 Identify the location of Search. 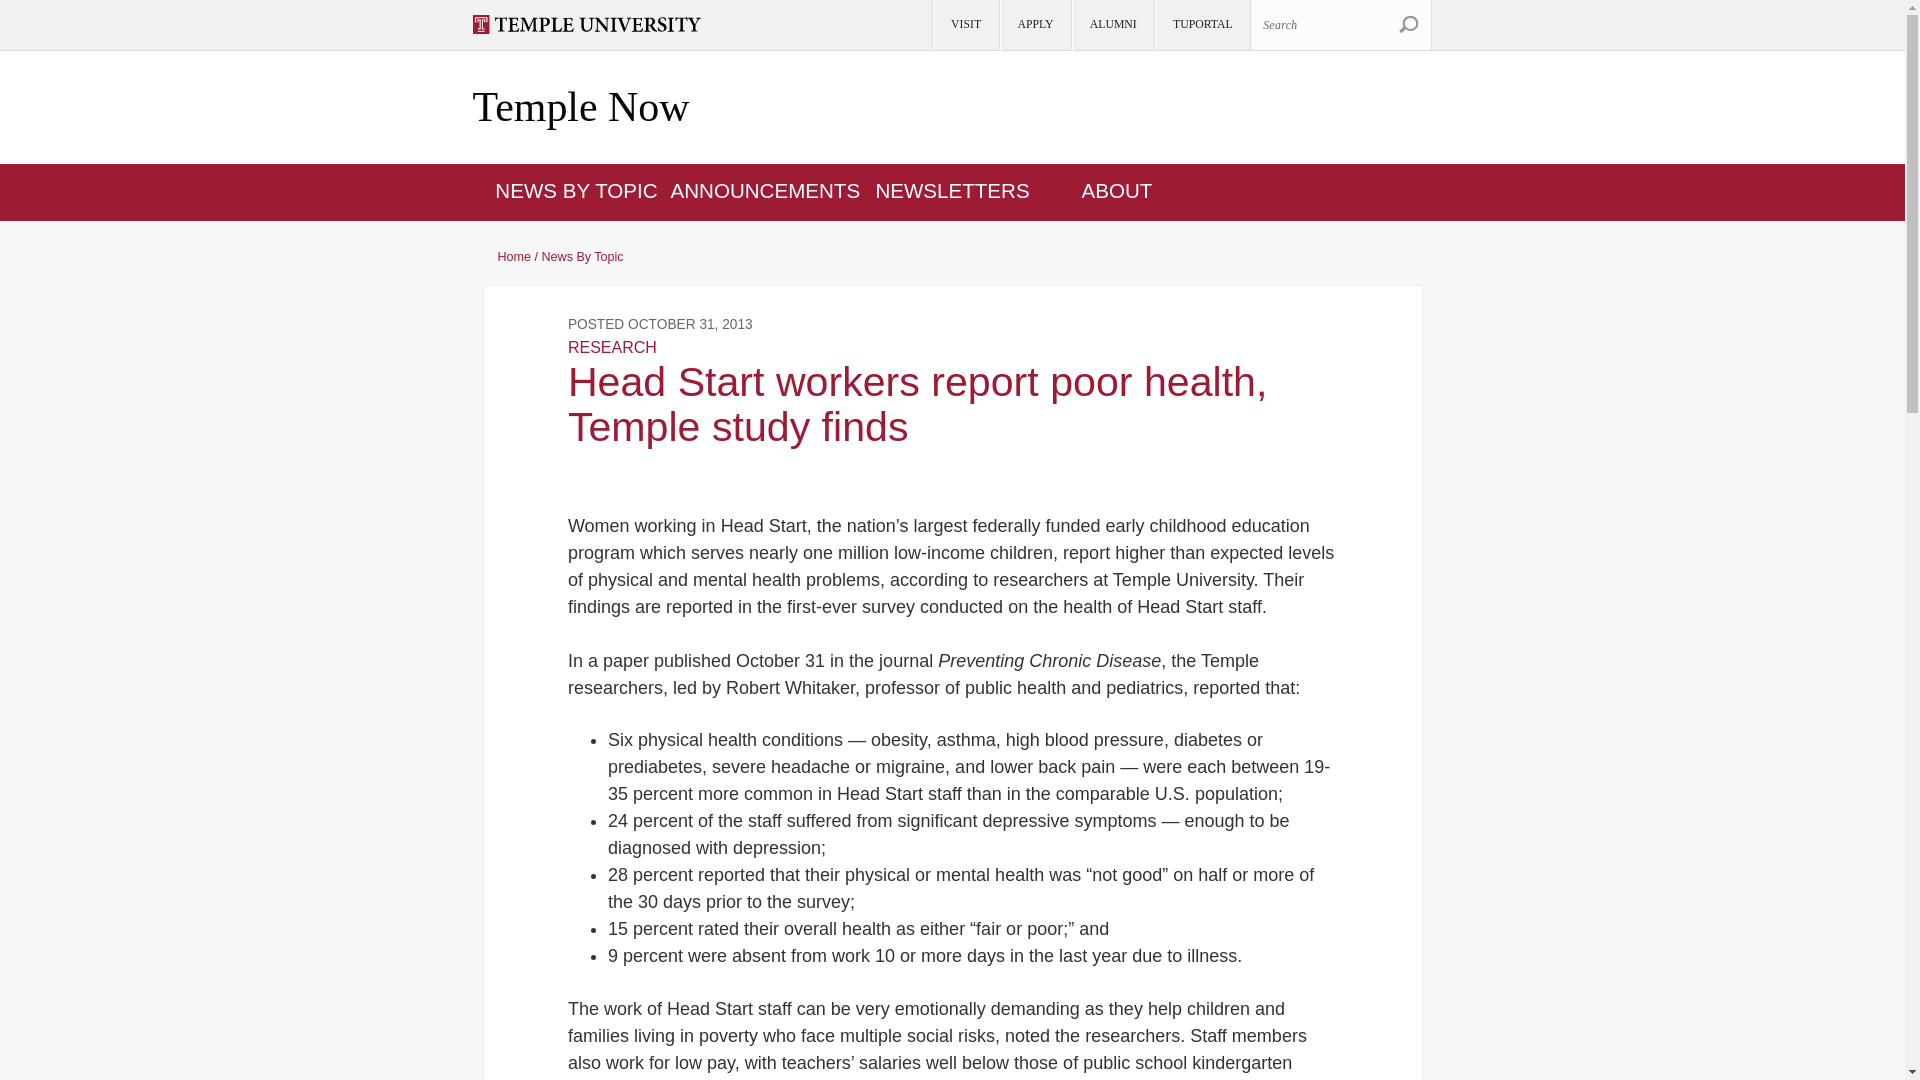
(1408, 24).